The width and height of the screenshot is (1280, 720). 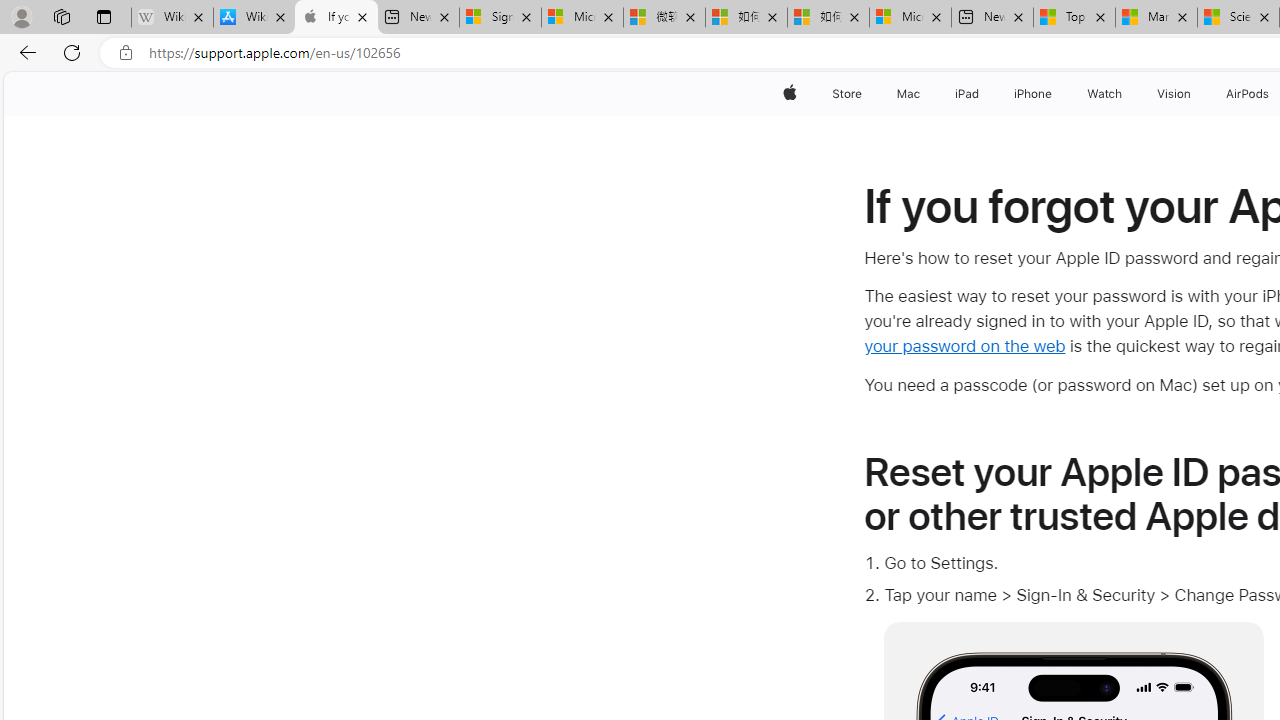 What do you see at coordinates (922, 94) in the screenshot?
I see `Mac menu` at bounding box center [922, 94].